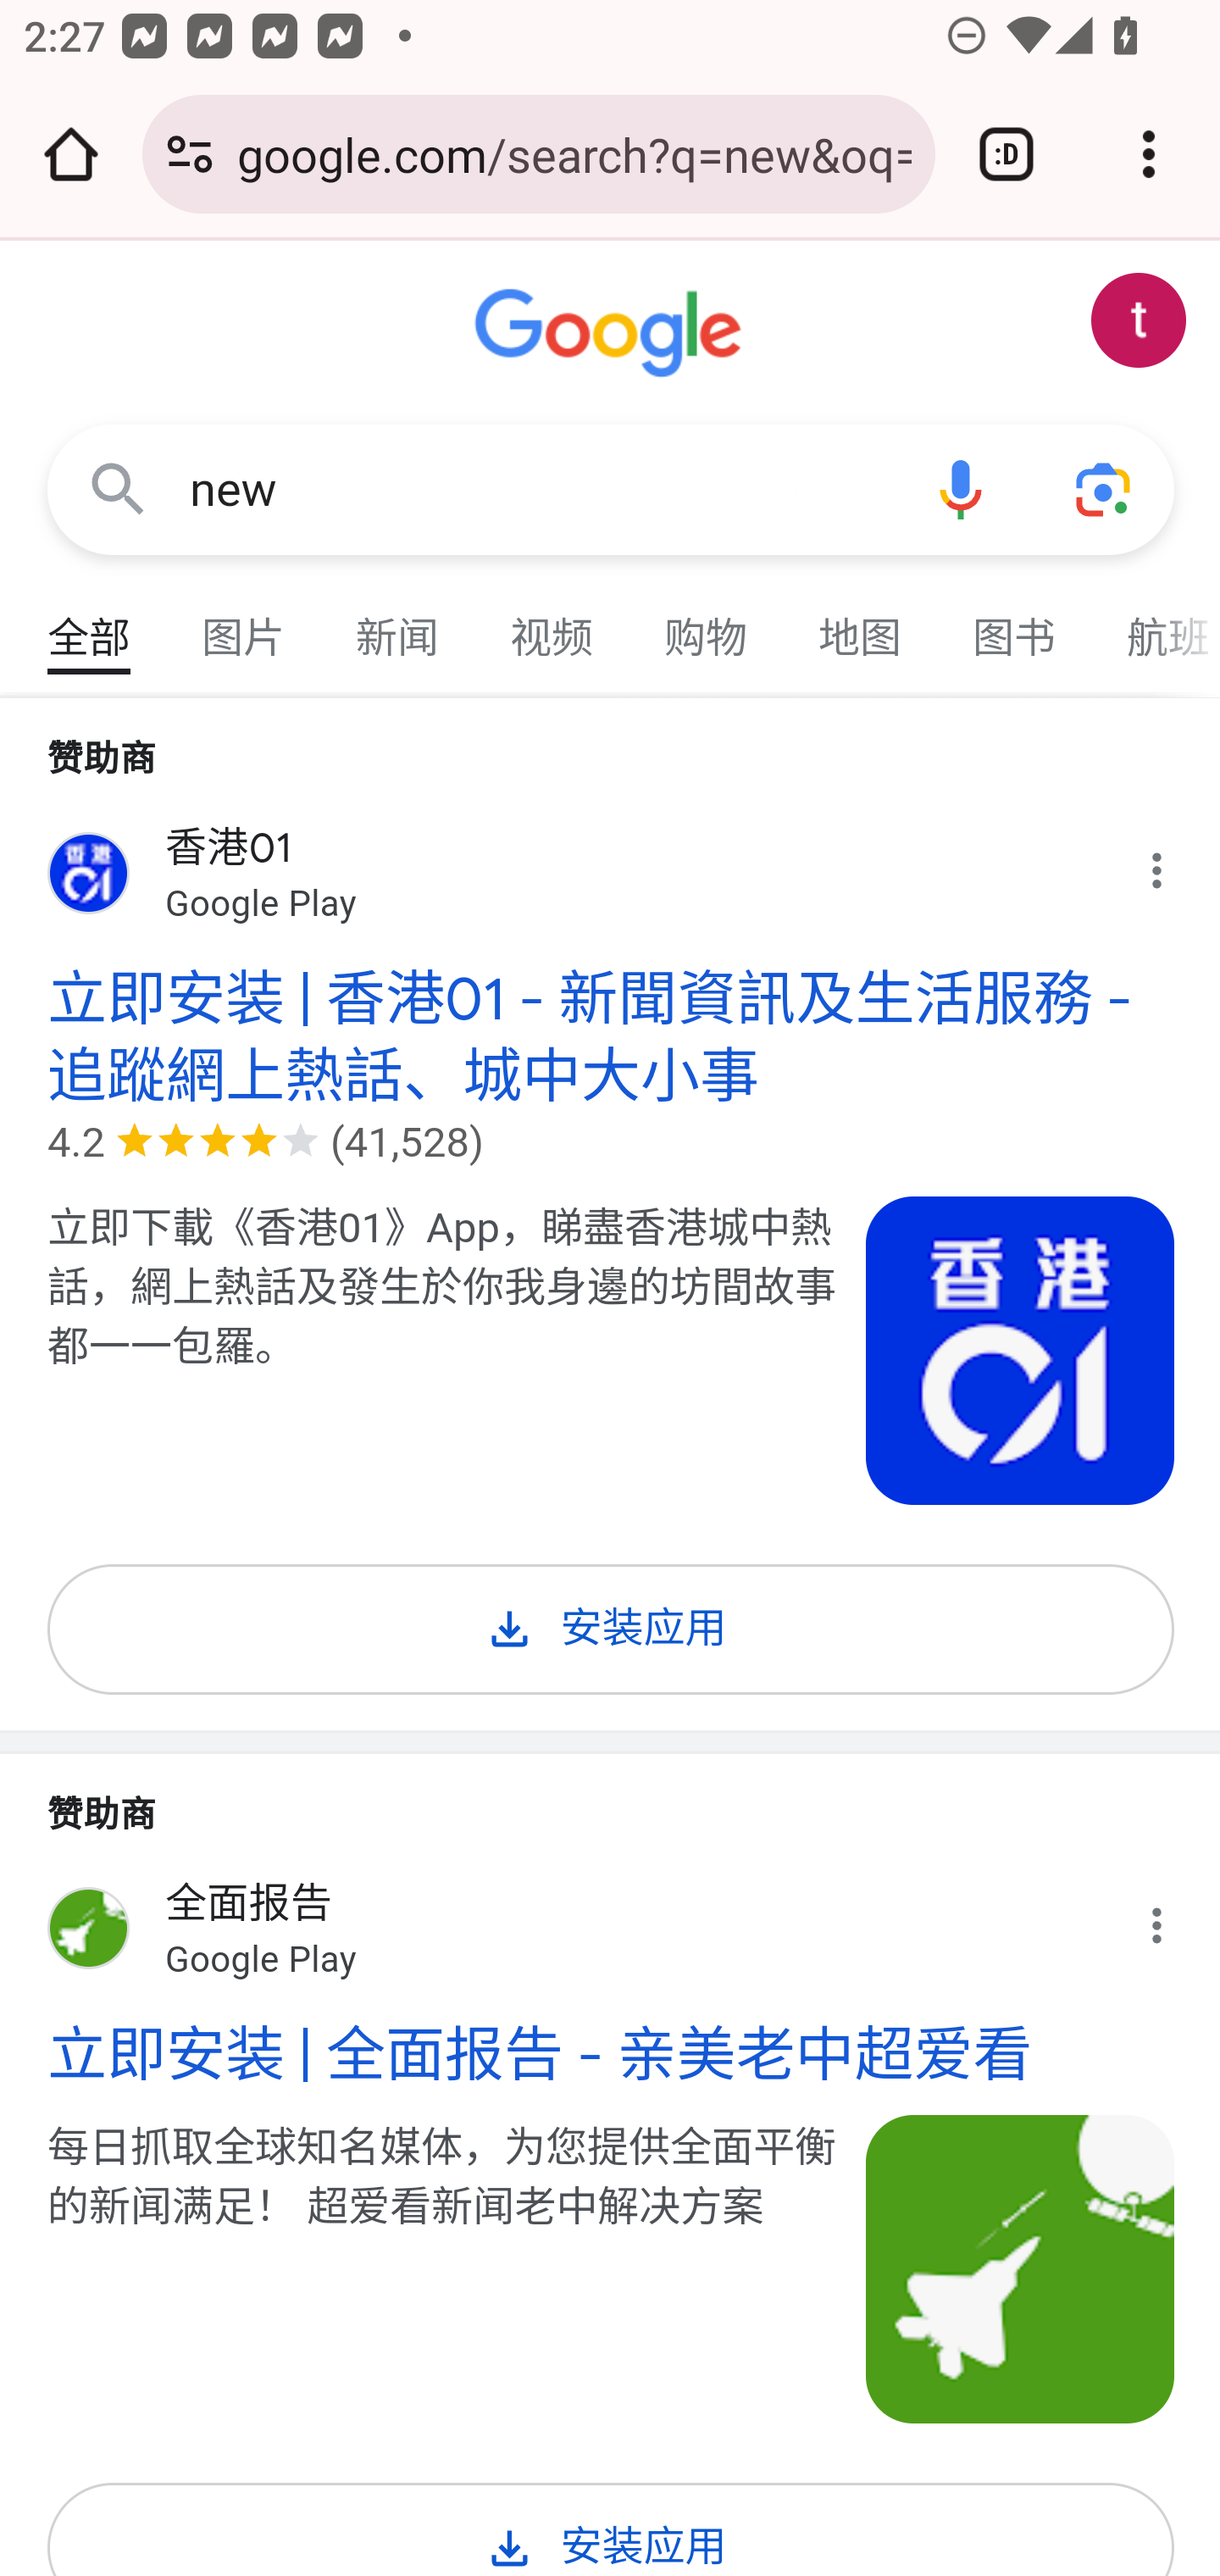 The image size is (1220, 2576). I want to click on 立即安装 | 香港01 - 新聞資訊及生活服務 - 追蹤網上熱話、城中大小事, so click(612, 1037).